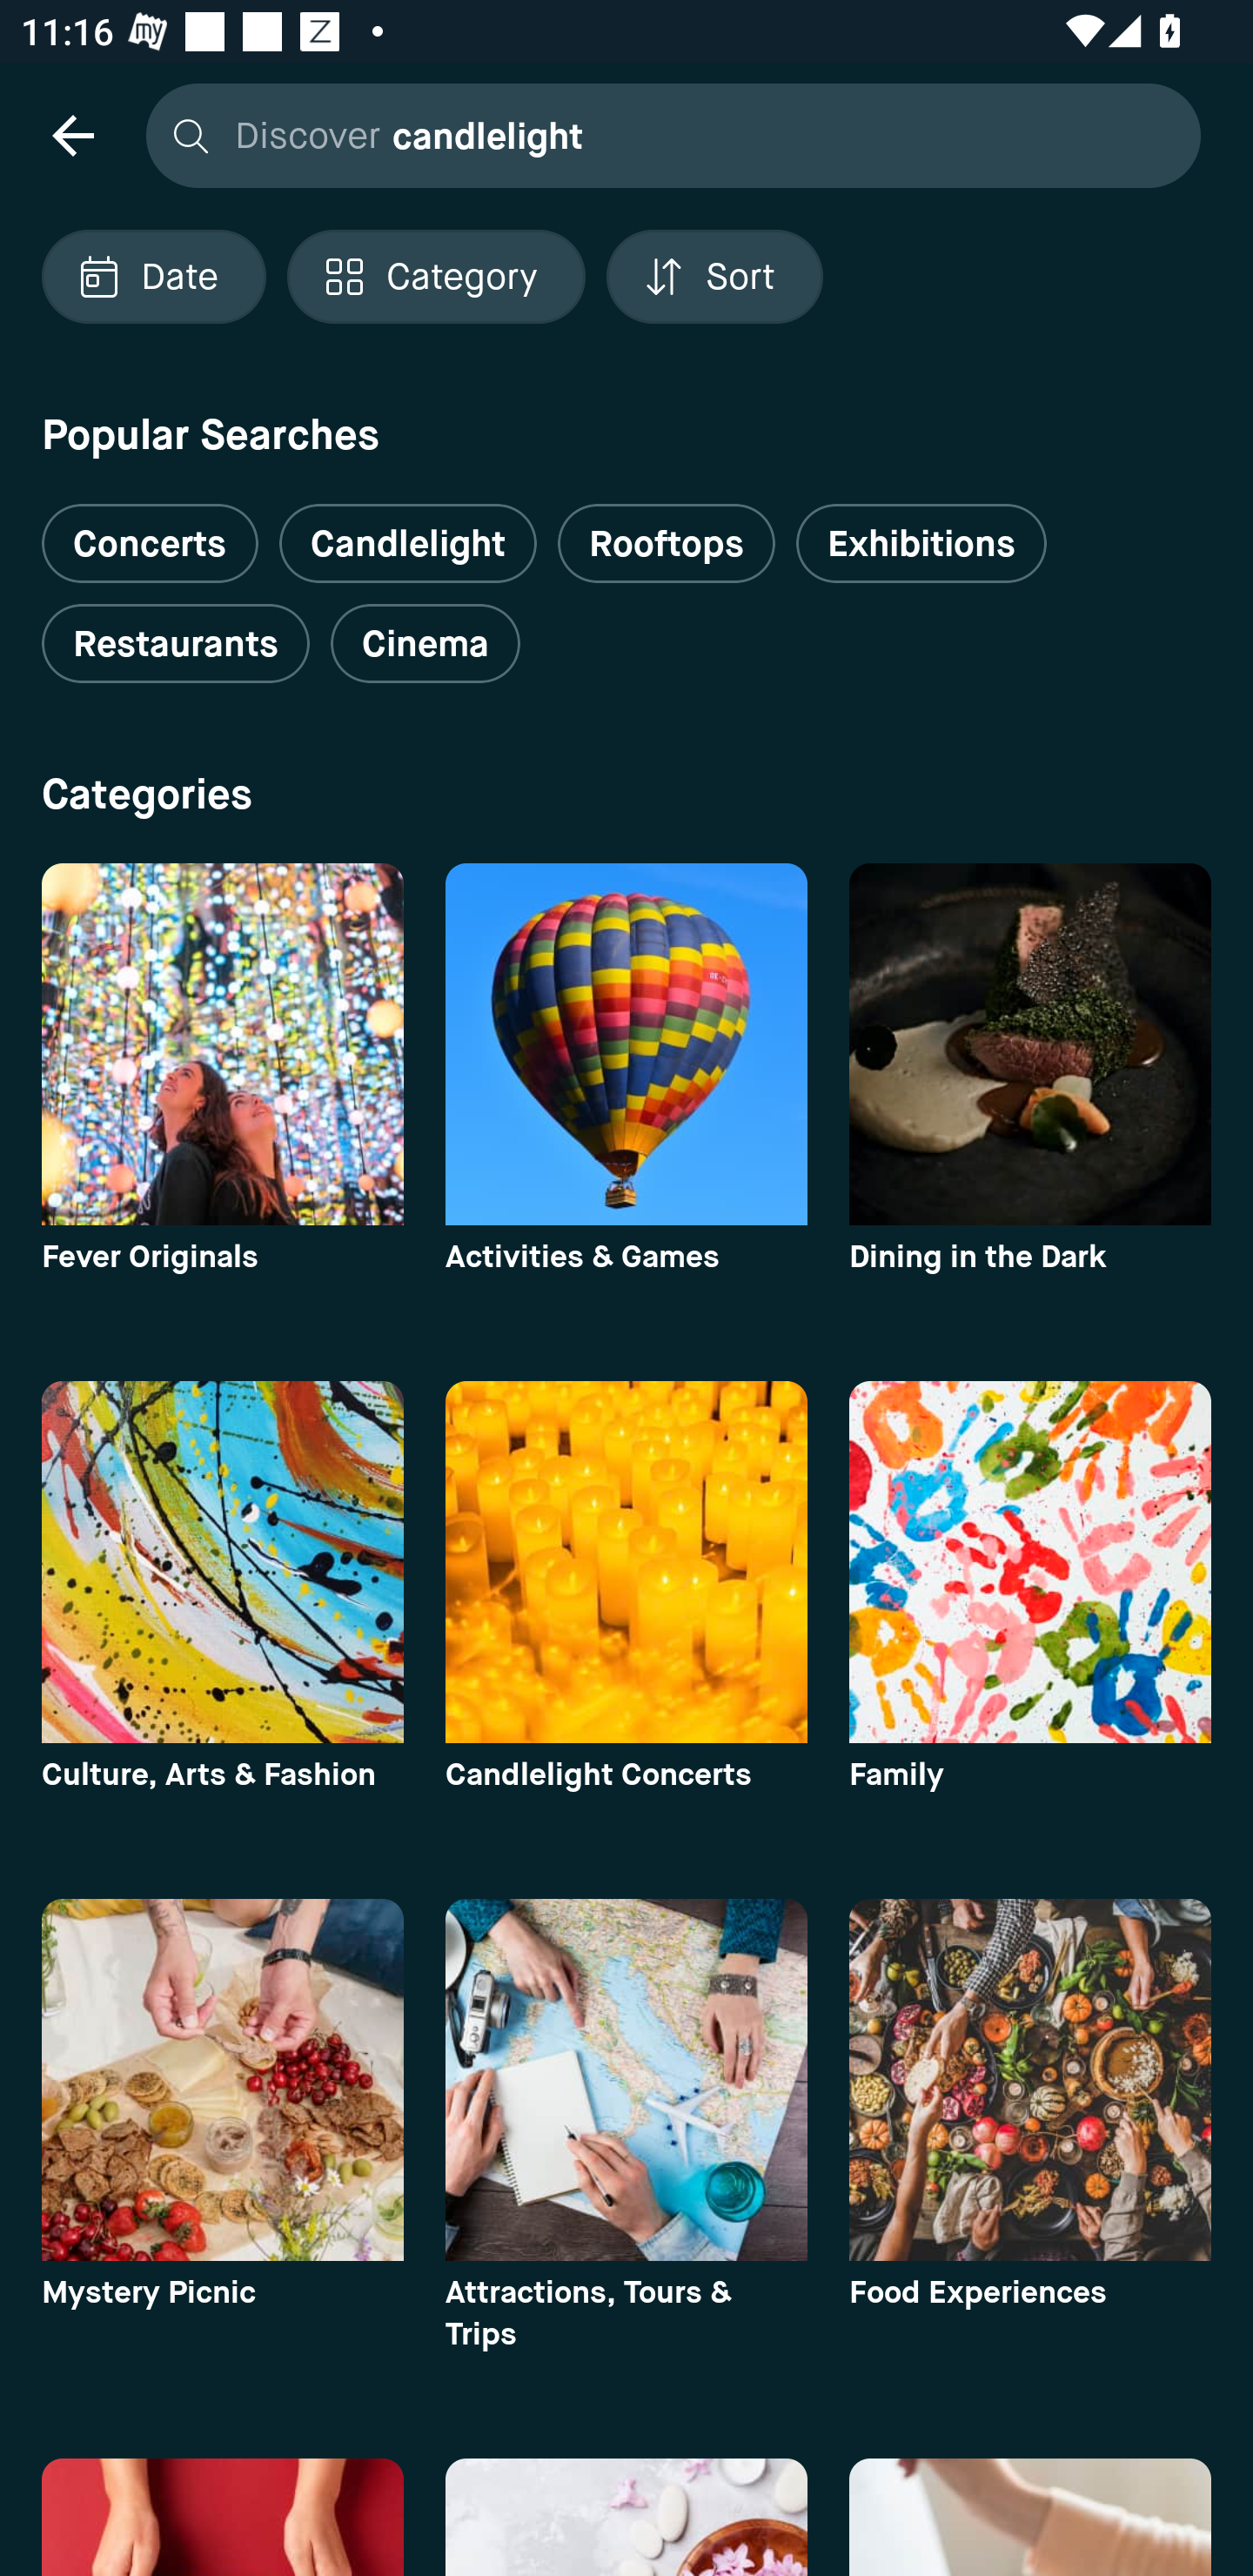  I want to click on Discover candlelight, so click(666, 134).